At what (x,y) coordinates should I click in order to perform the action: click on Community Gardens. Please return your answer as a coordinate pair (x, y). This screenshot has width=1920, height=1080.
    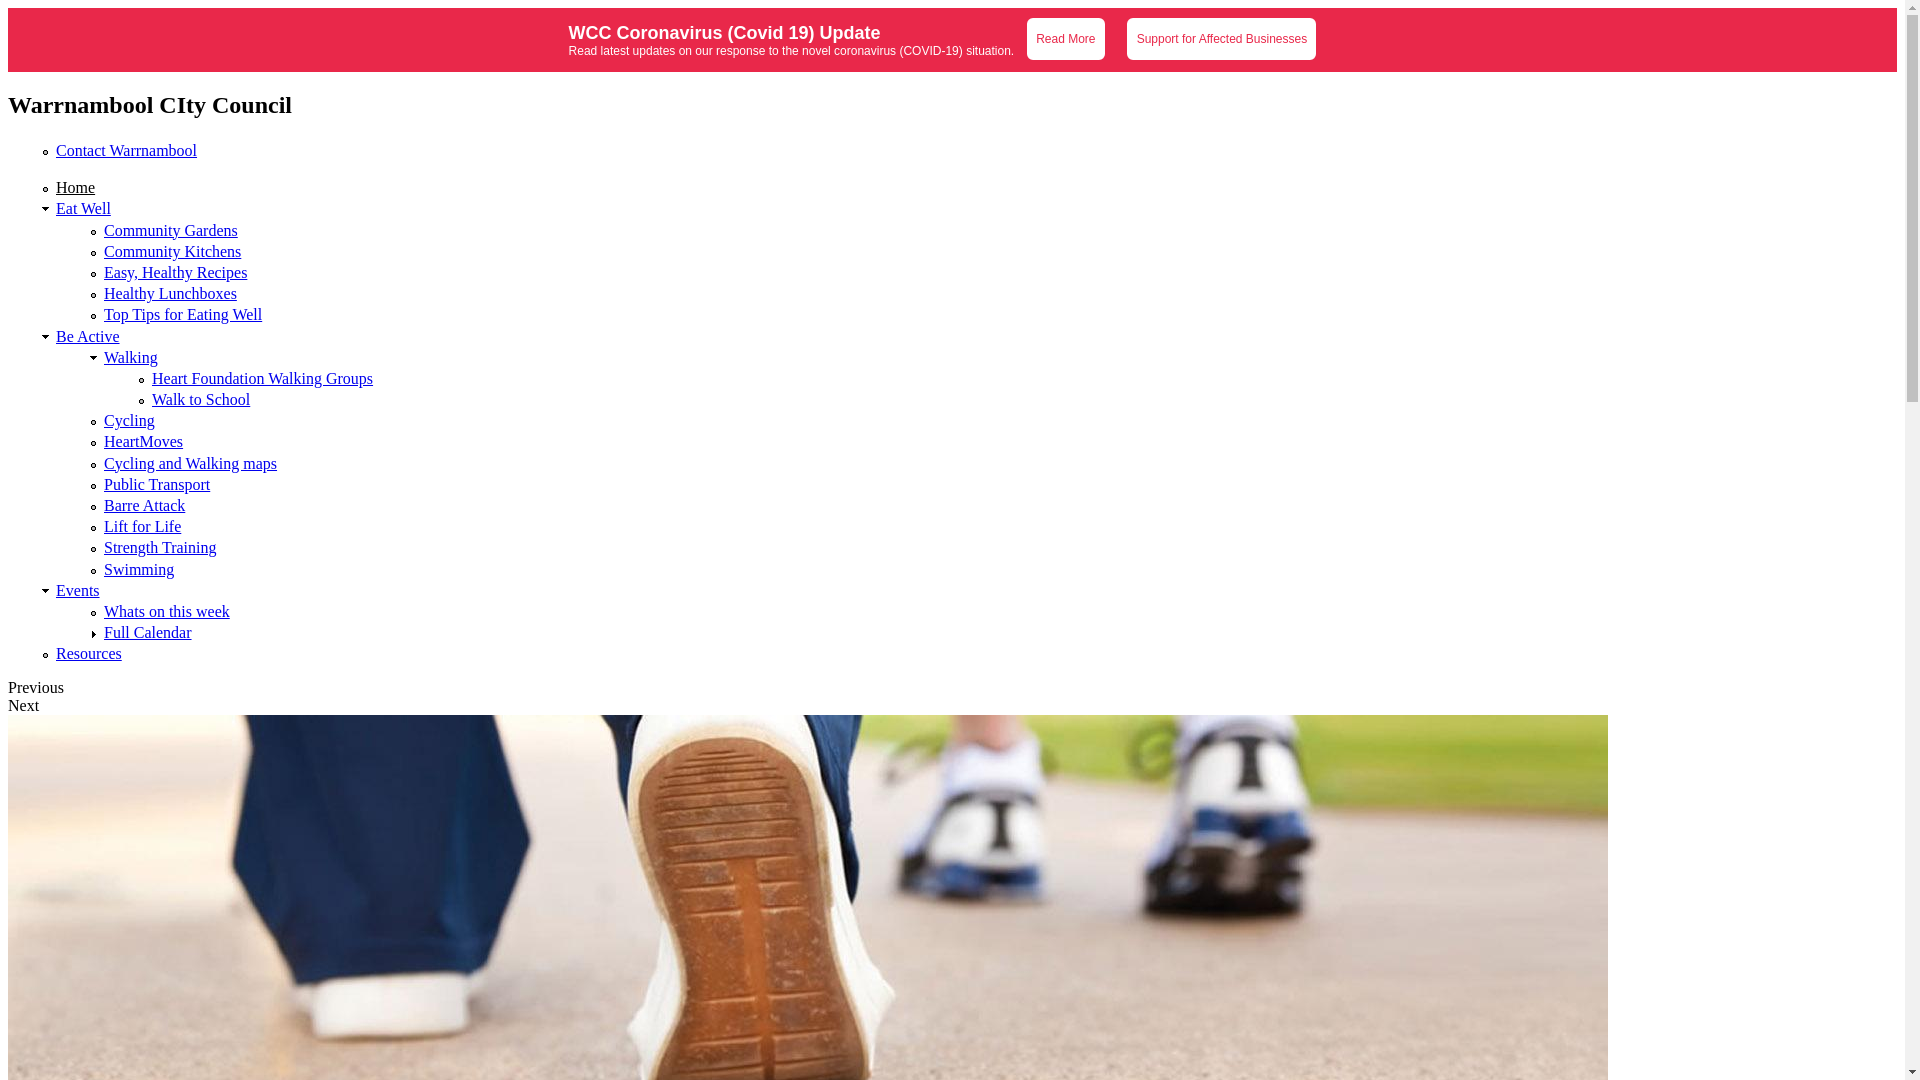
    Looking at the image, I should click on (171, 230).